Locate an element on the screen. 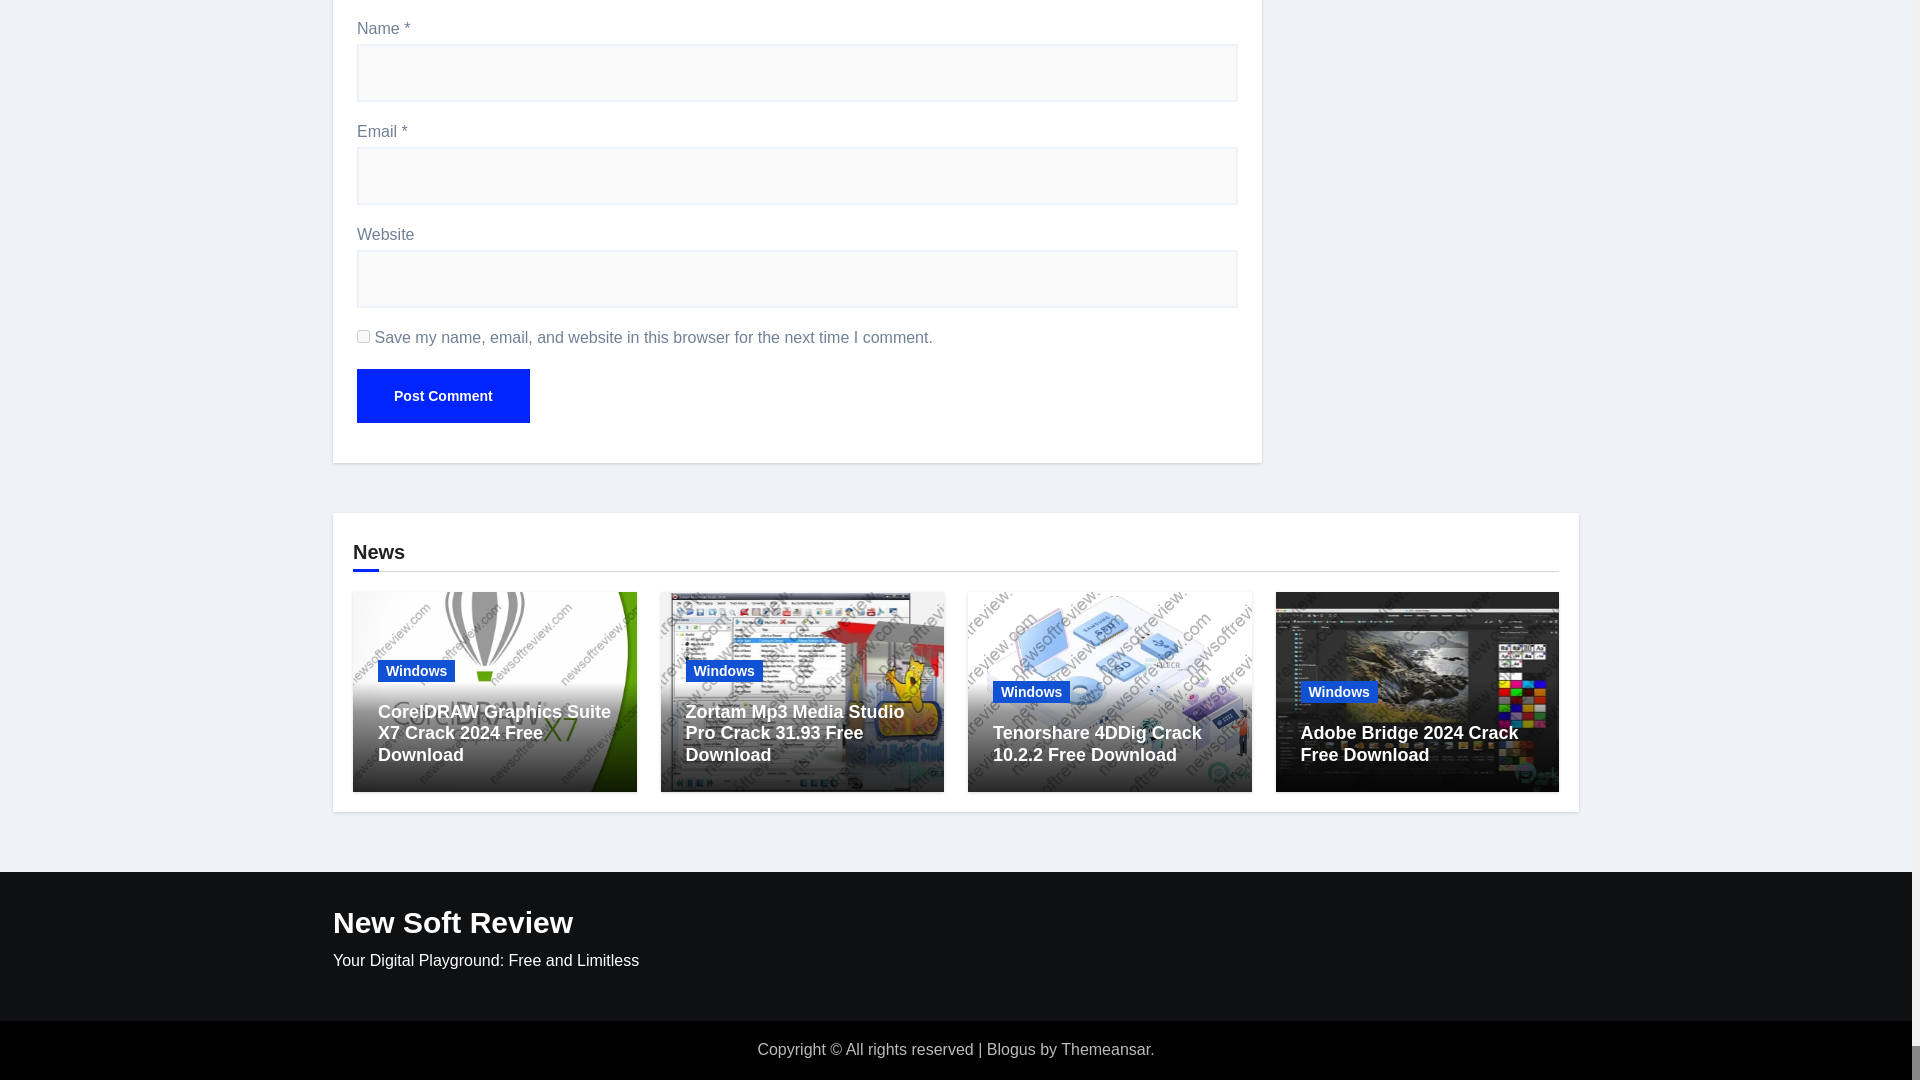  Permalink to: Tenorshare 4DDig Crack 10.2.2 Free Download is located at coordinates (1096, 743).